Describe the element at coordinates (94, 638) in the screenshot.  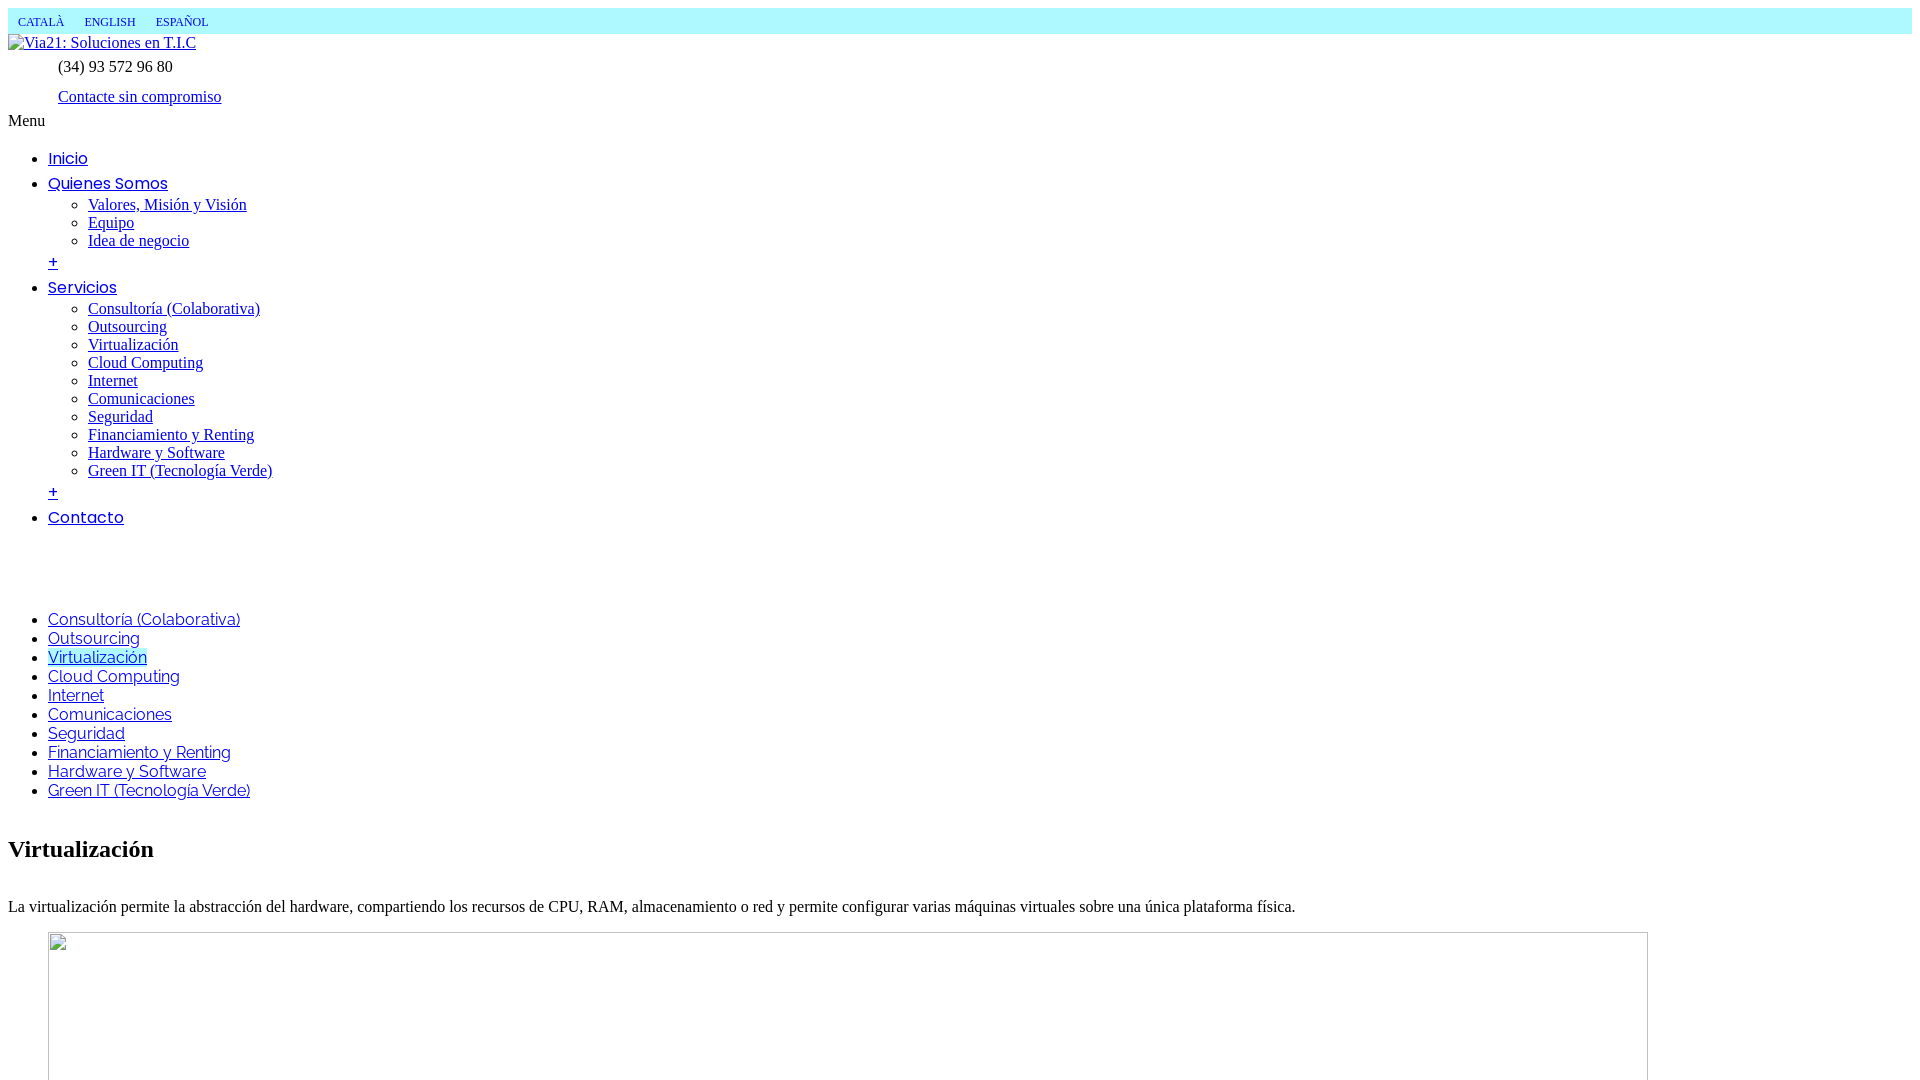
I see `Outsourcing` at that location.